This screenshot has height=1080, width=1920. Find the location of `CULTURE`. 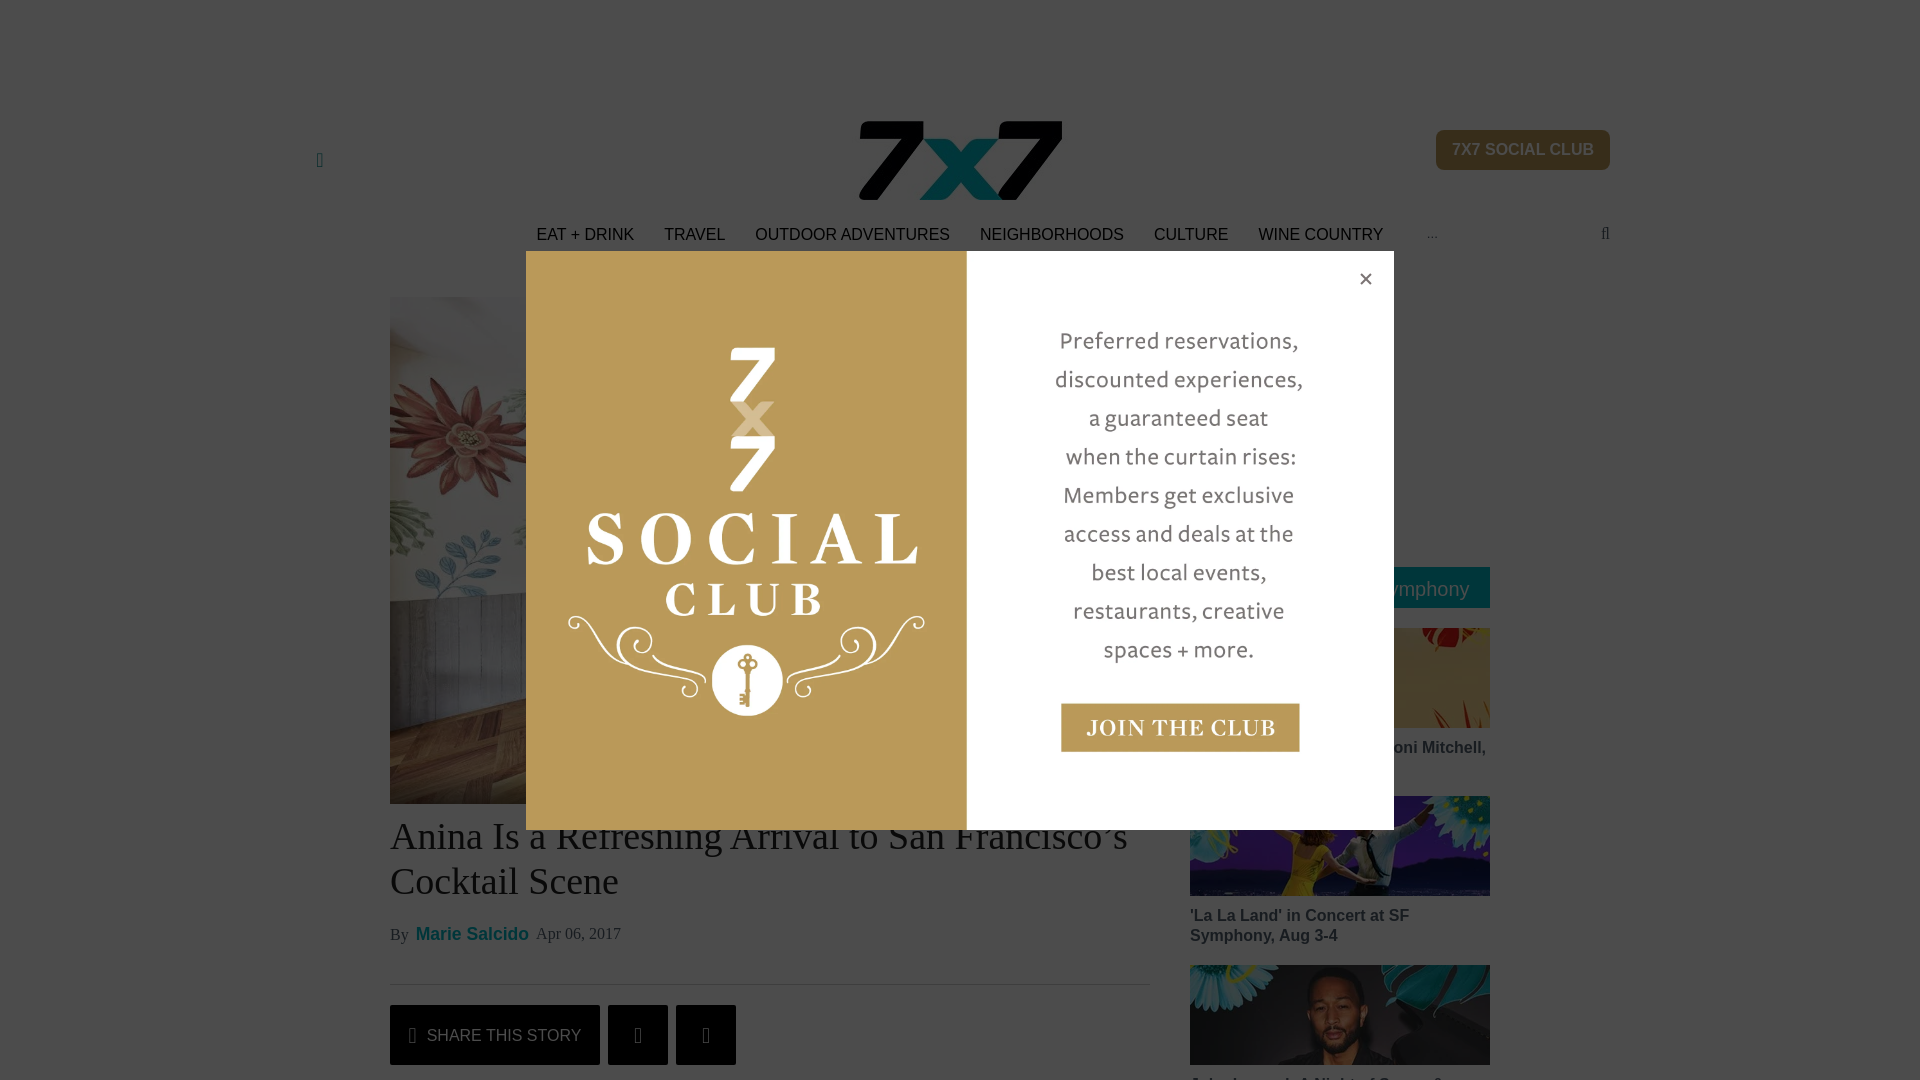

CULTURE is located at coordinates (1190, 234).